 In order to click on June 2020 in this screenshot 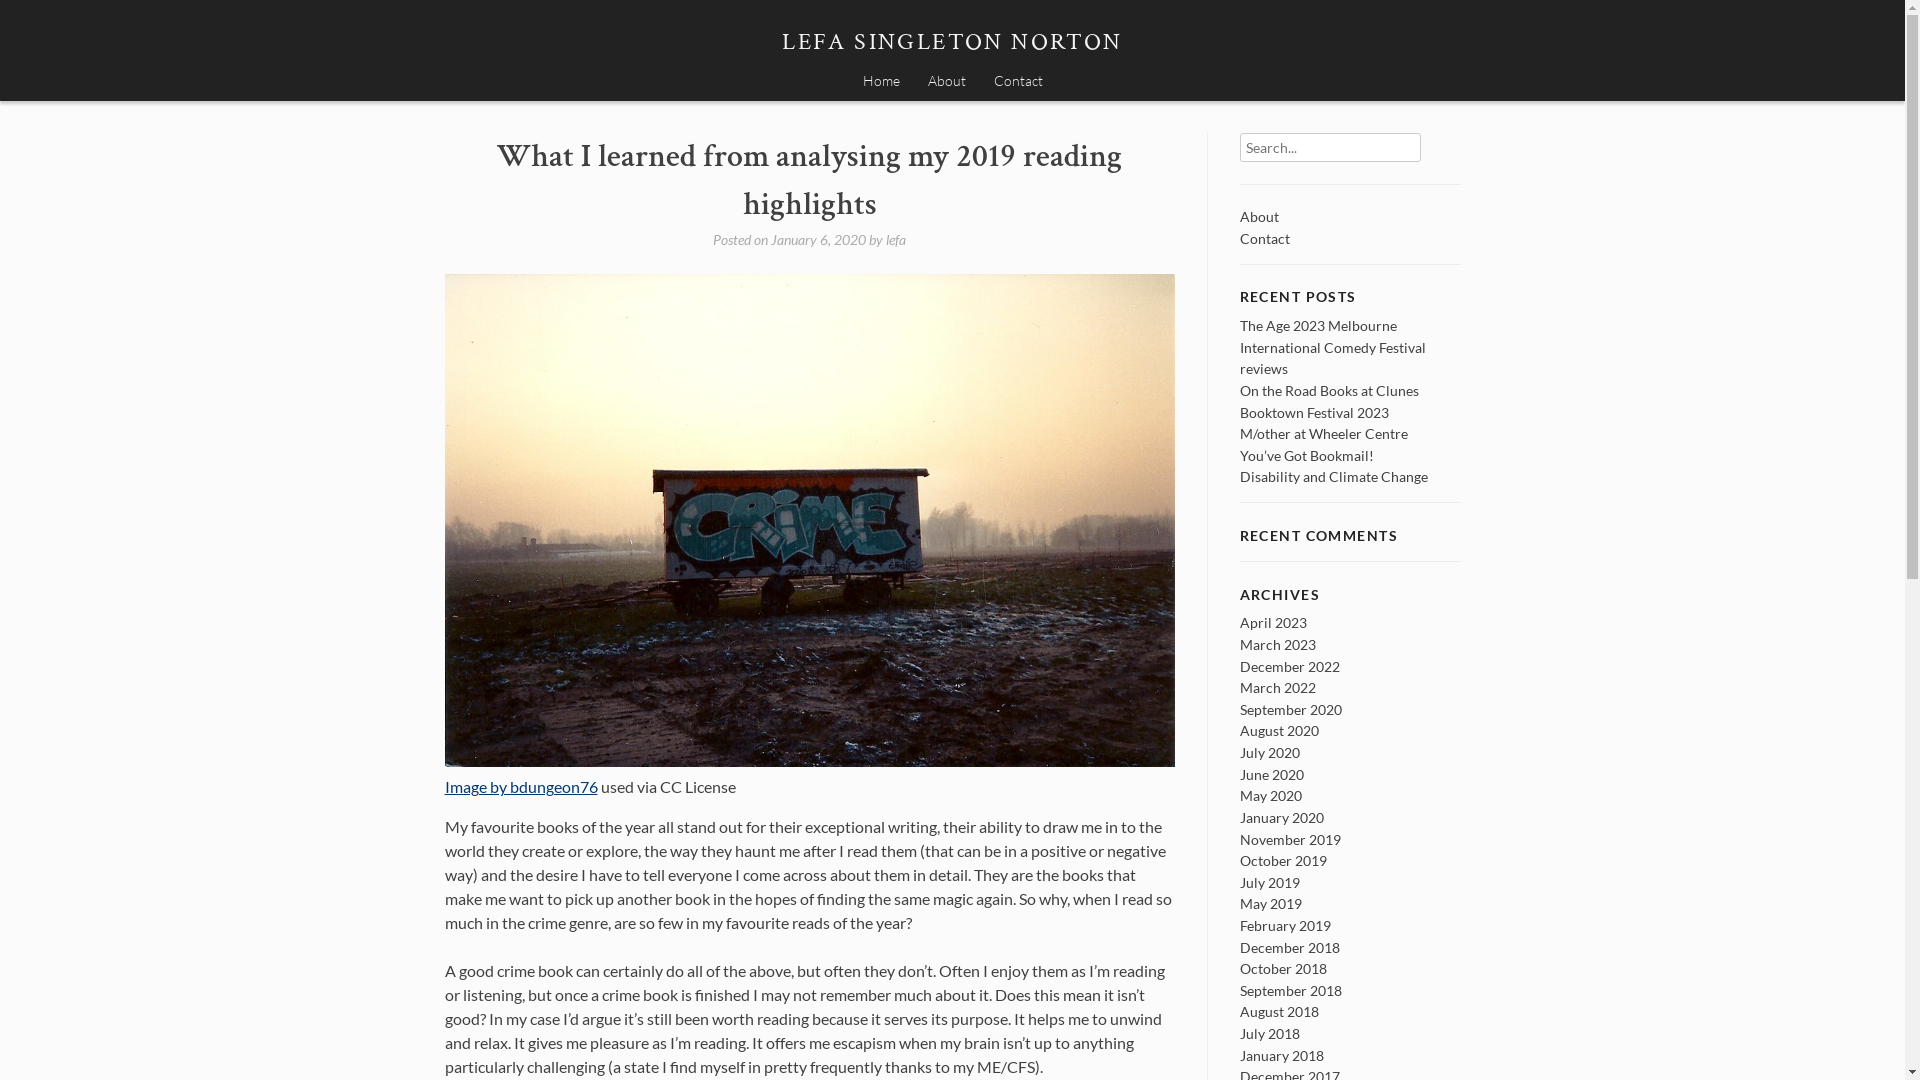, I will do `click(1272, 774)`.